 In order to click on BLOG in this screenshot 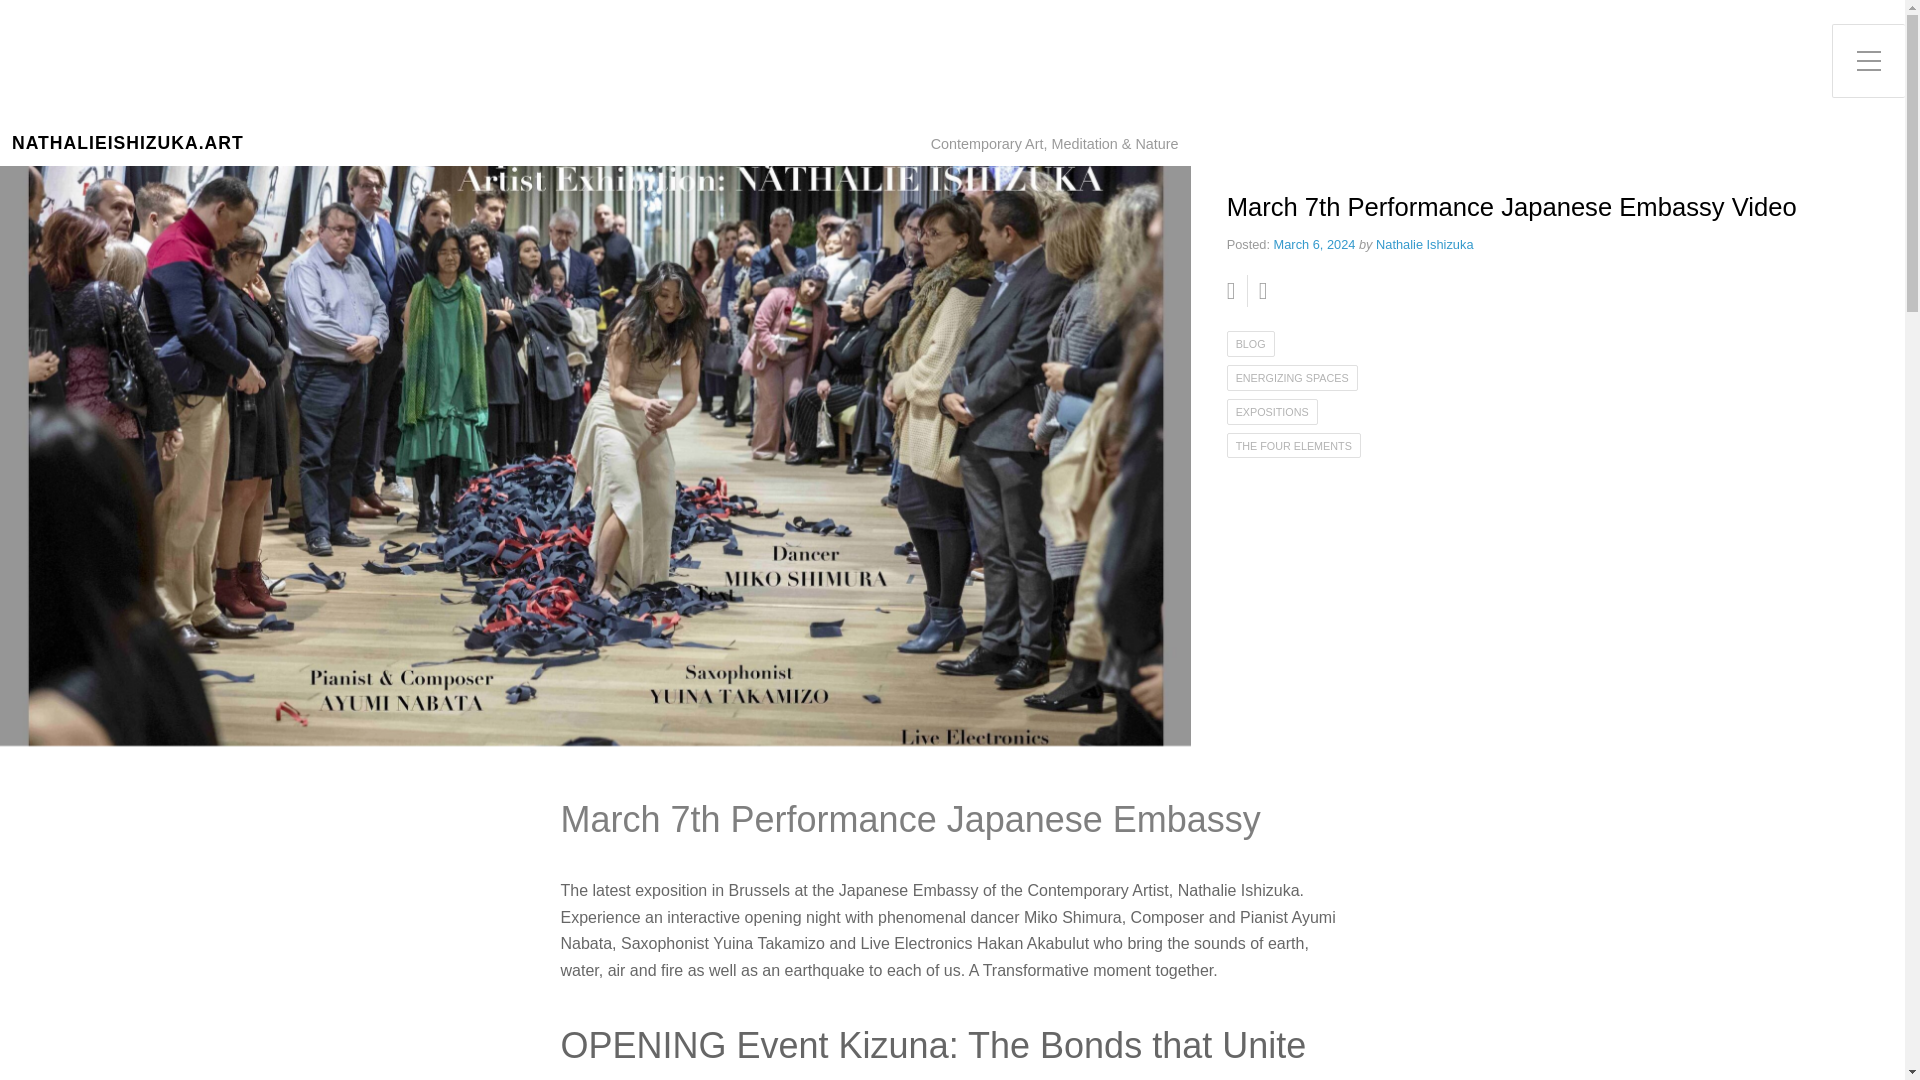, I will do `click(1250, 344)`.